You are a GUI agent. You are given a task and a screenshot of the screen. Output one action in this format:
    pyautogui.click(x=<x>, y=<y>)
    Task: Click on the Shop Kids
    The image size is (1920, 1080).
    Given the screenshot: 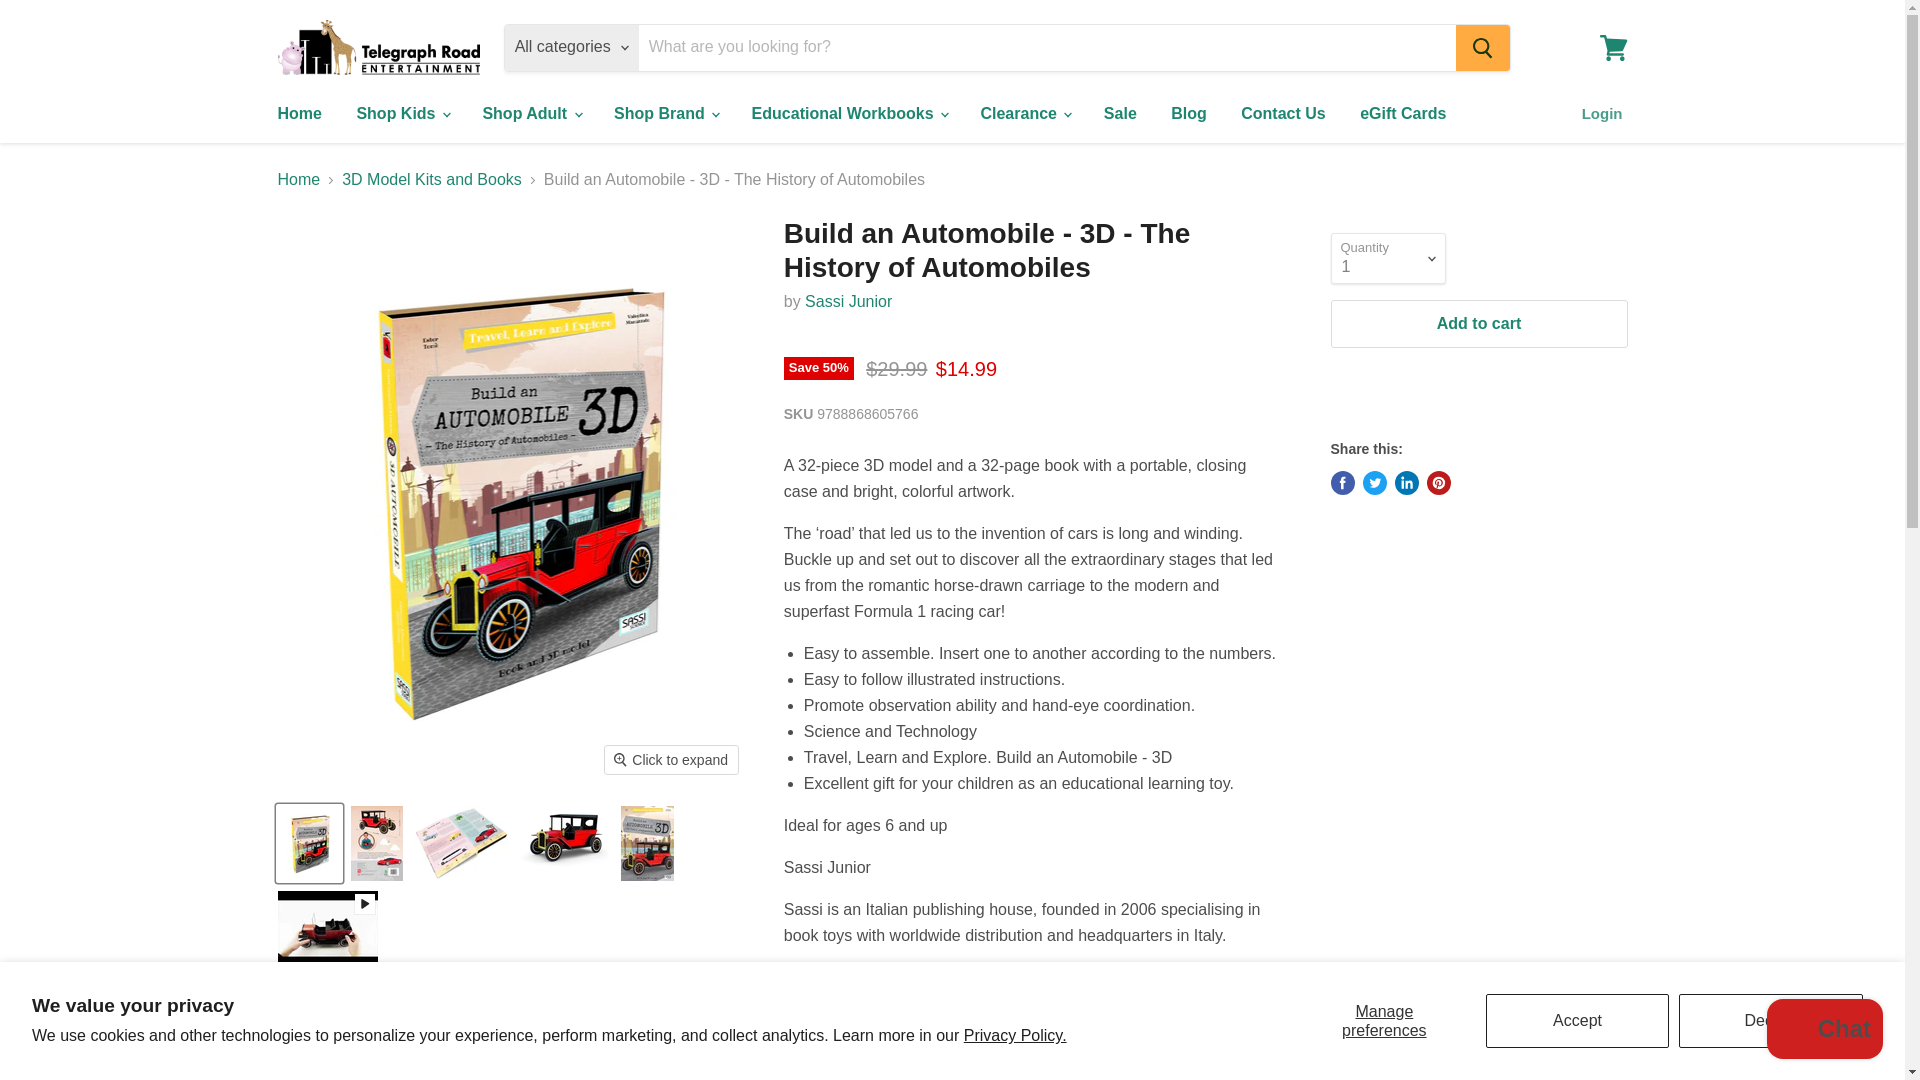 What is the action you would take?
    pyautogui.click(x=402, y=114)
    